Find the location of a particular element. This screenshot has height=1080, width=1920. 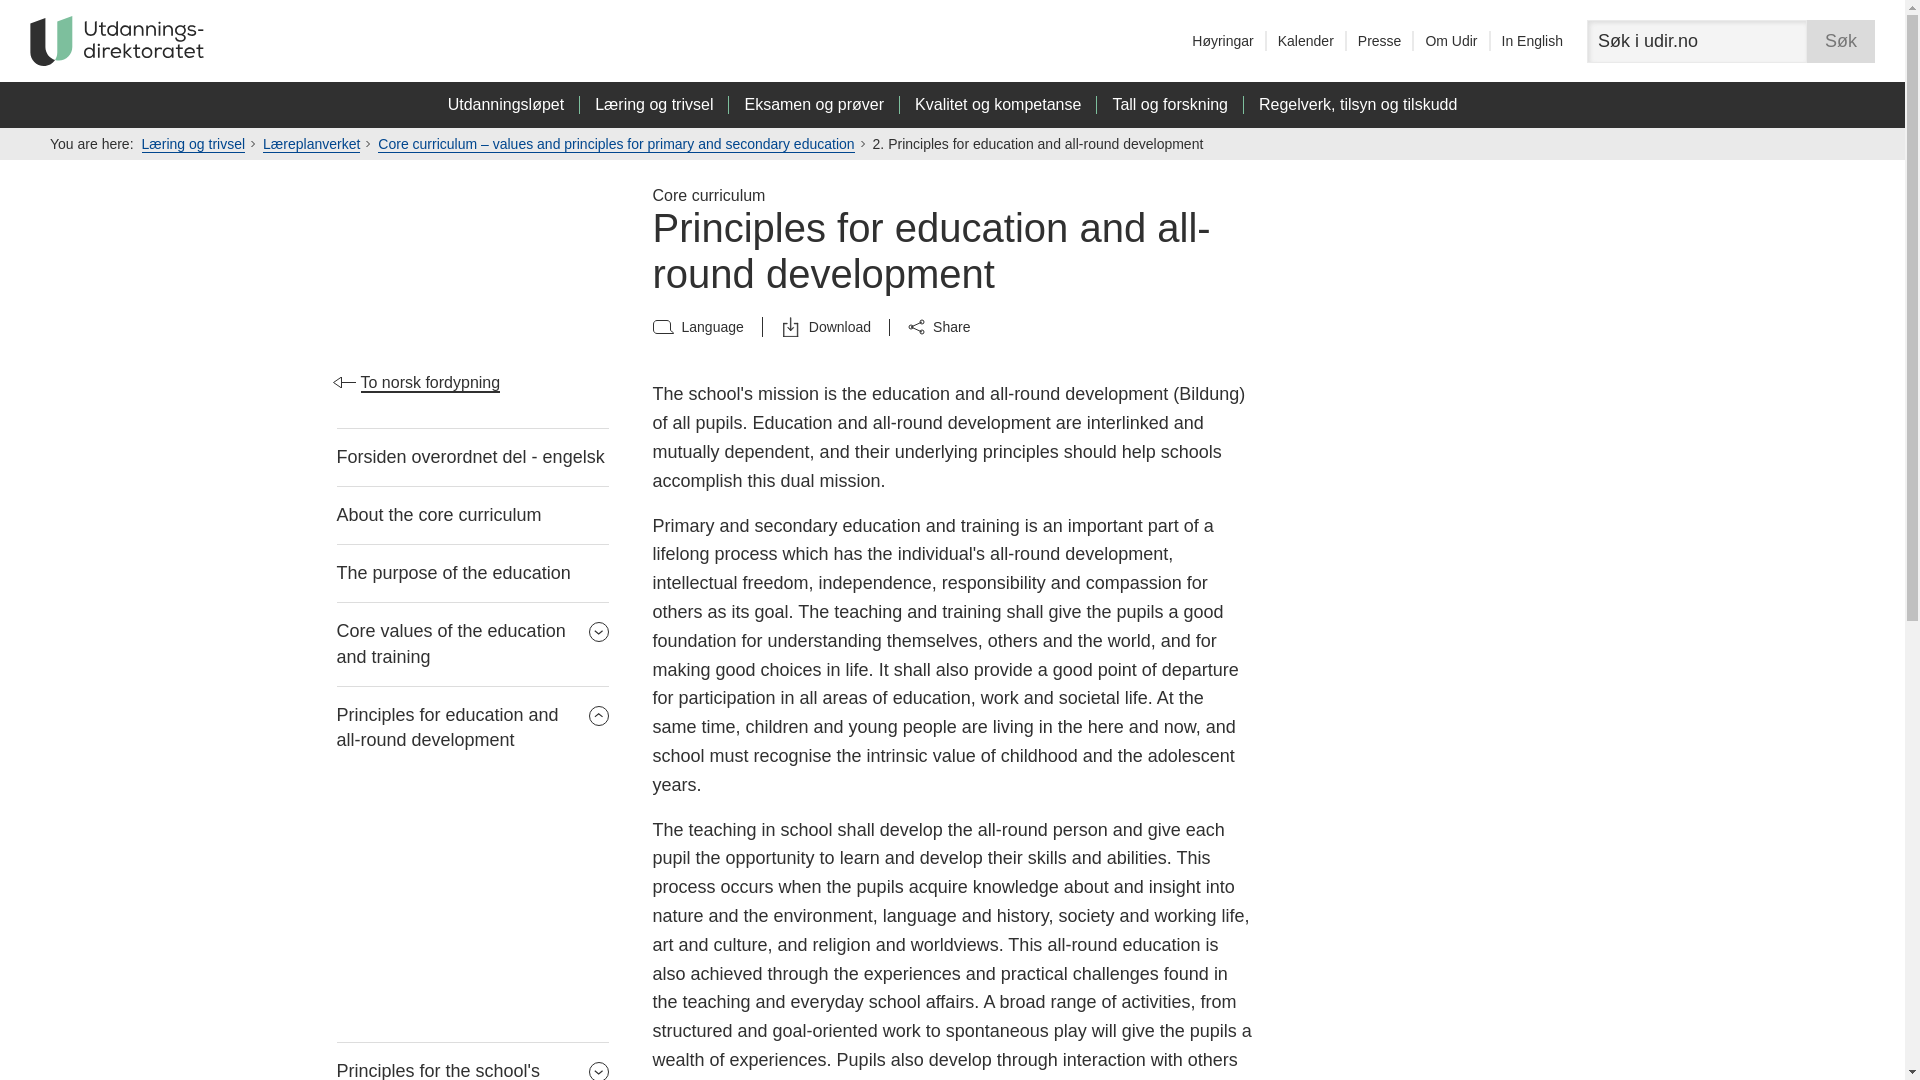

Presse is located at coordinates (1379, 40).